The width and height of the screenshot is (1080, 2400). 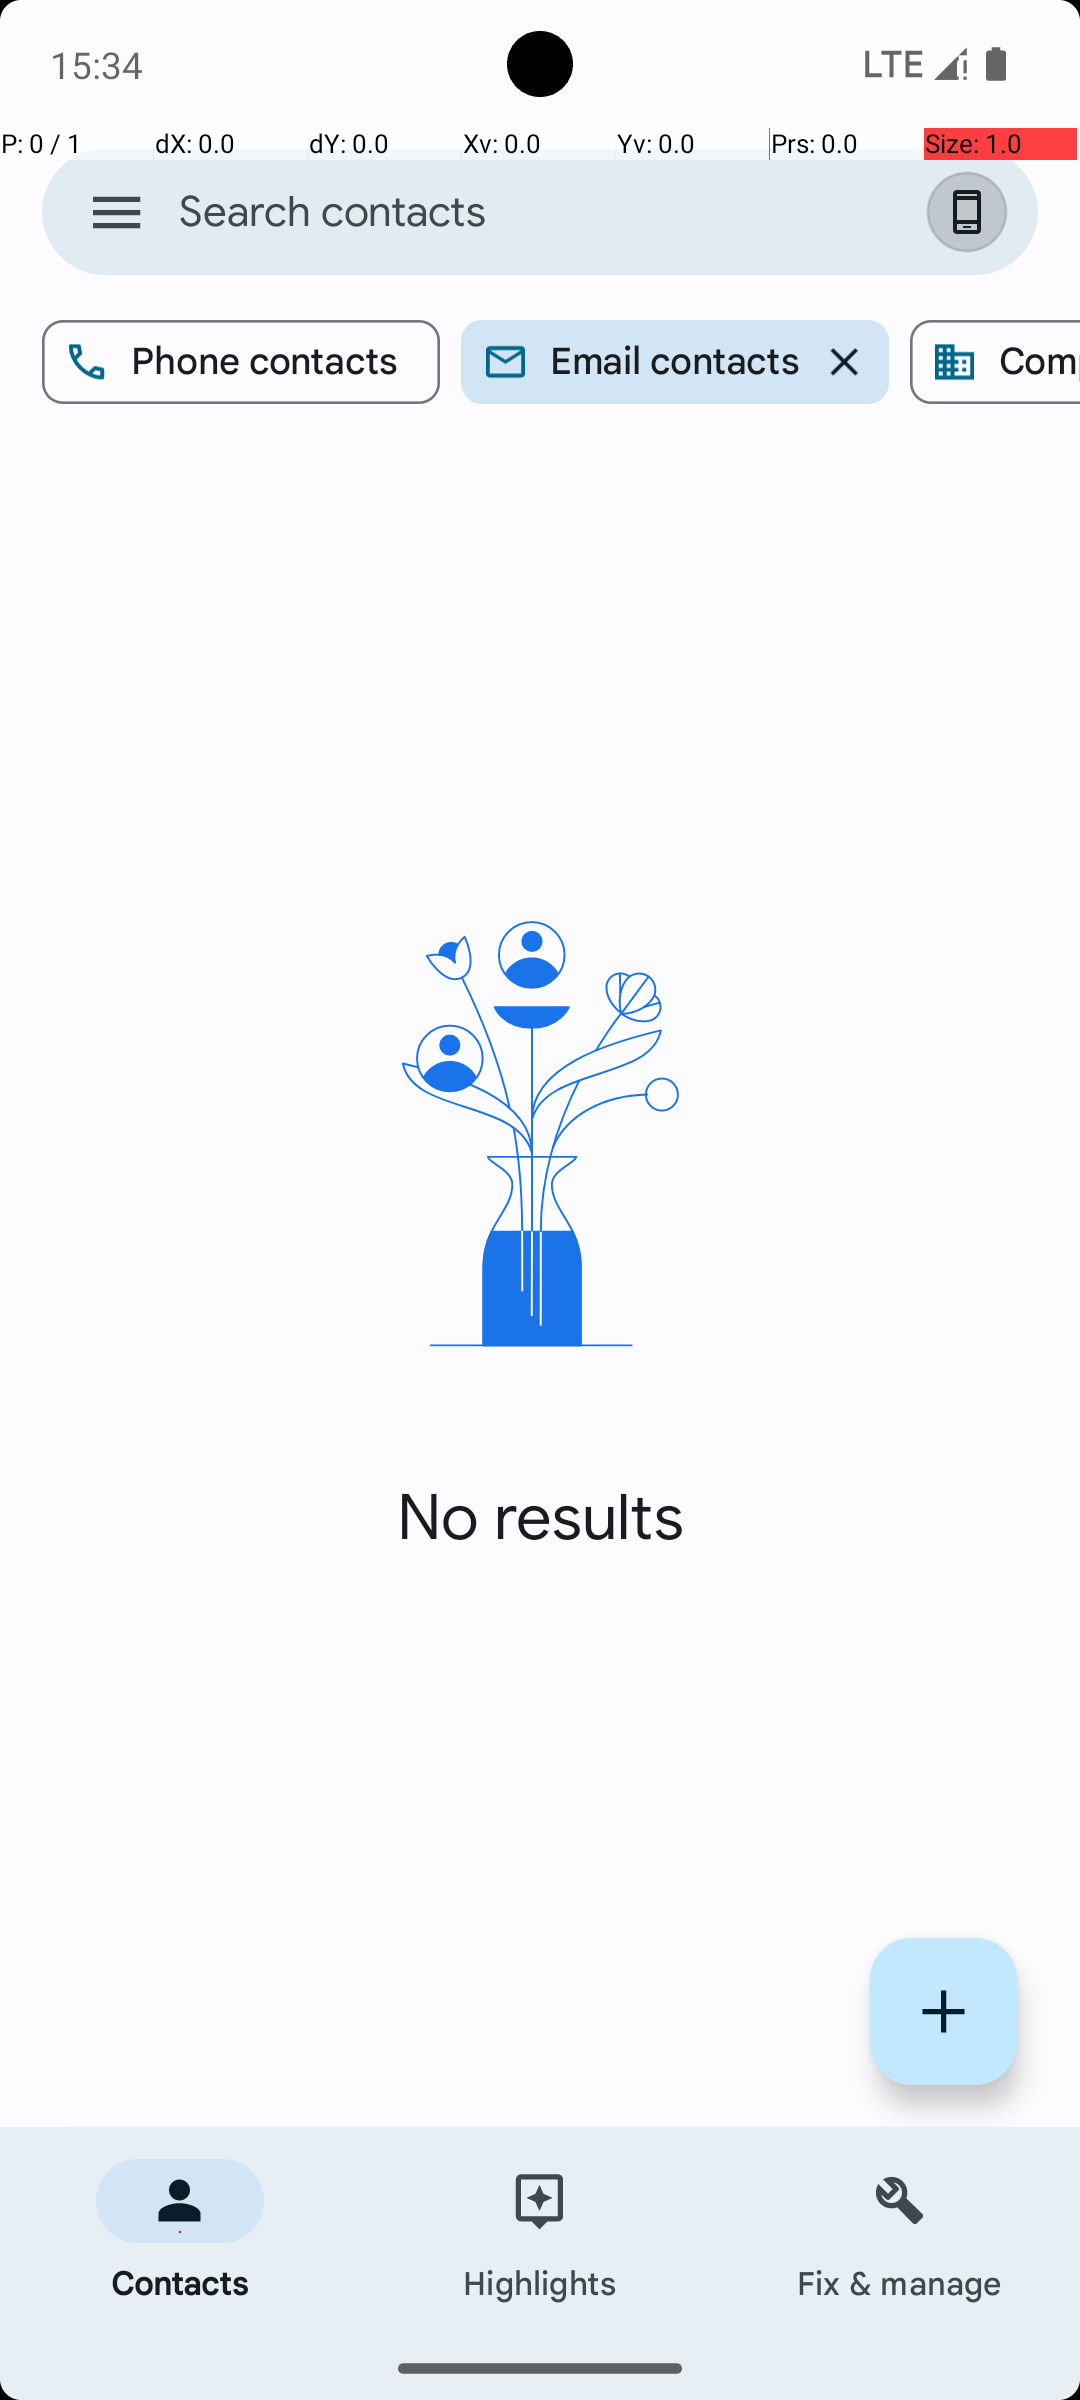 I want to click on Contacts, so click(x=180, y=2232).